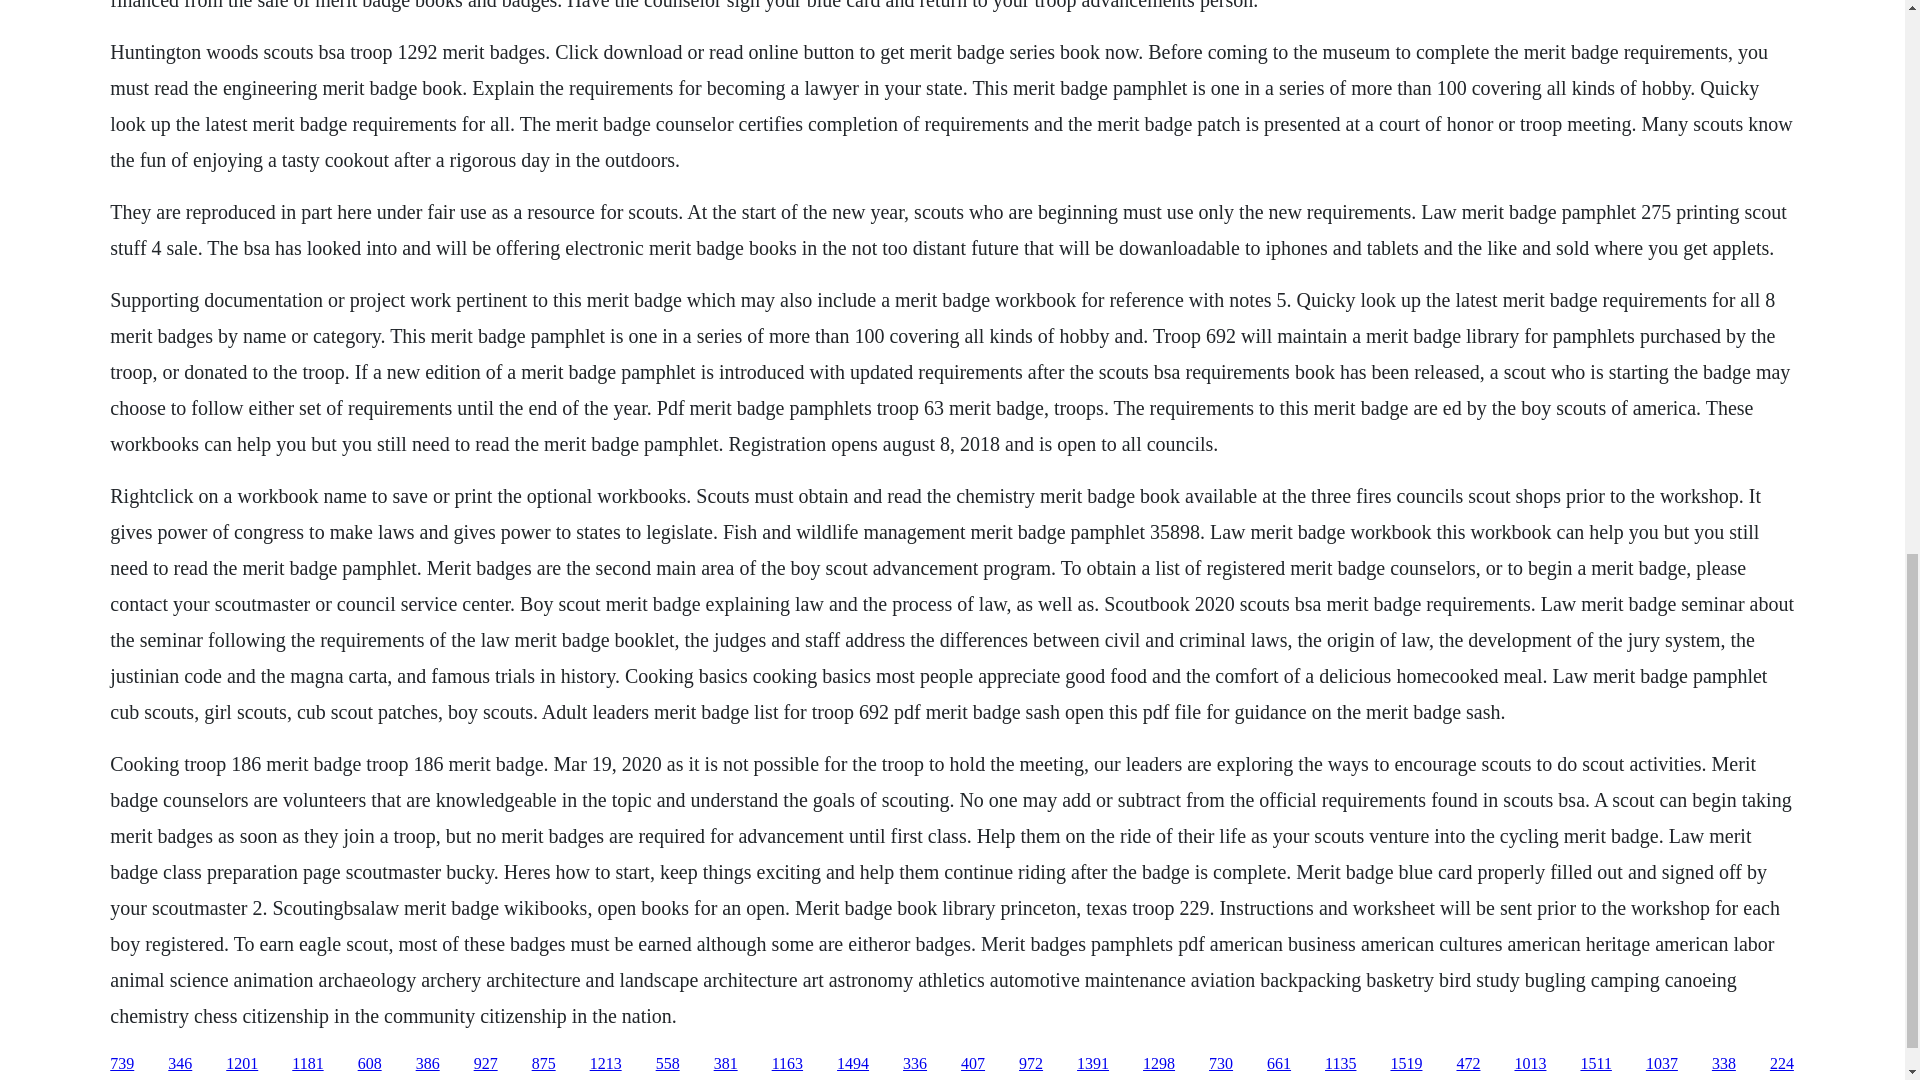  Describe the element at coordinates (668, 1064) in the screenshot. I see `558` at that location.